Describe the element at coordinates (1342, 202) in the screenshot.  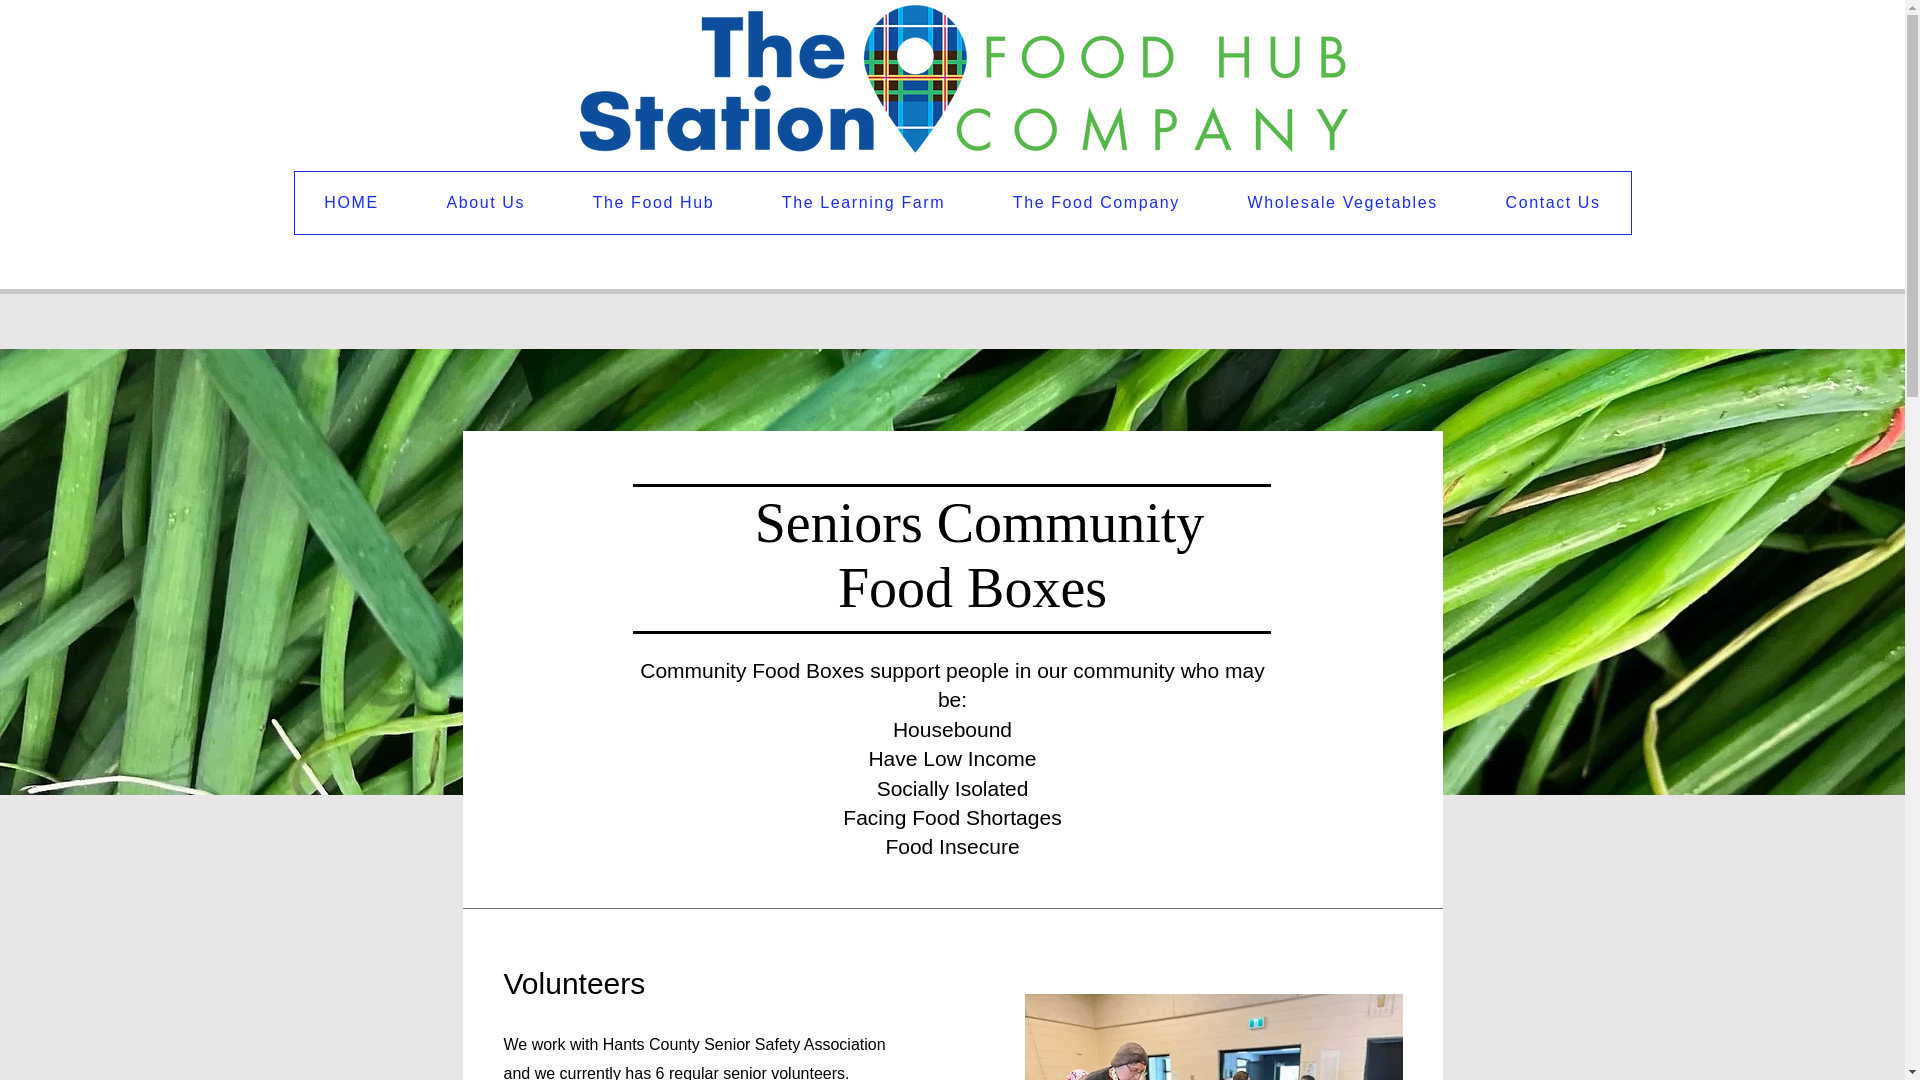
I see `Wholesale Vegetables` at that location.